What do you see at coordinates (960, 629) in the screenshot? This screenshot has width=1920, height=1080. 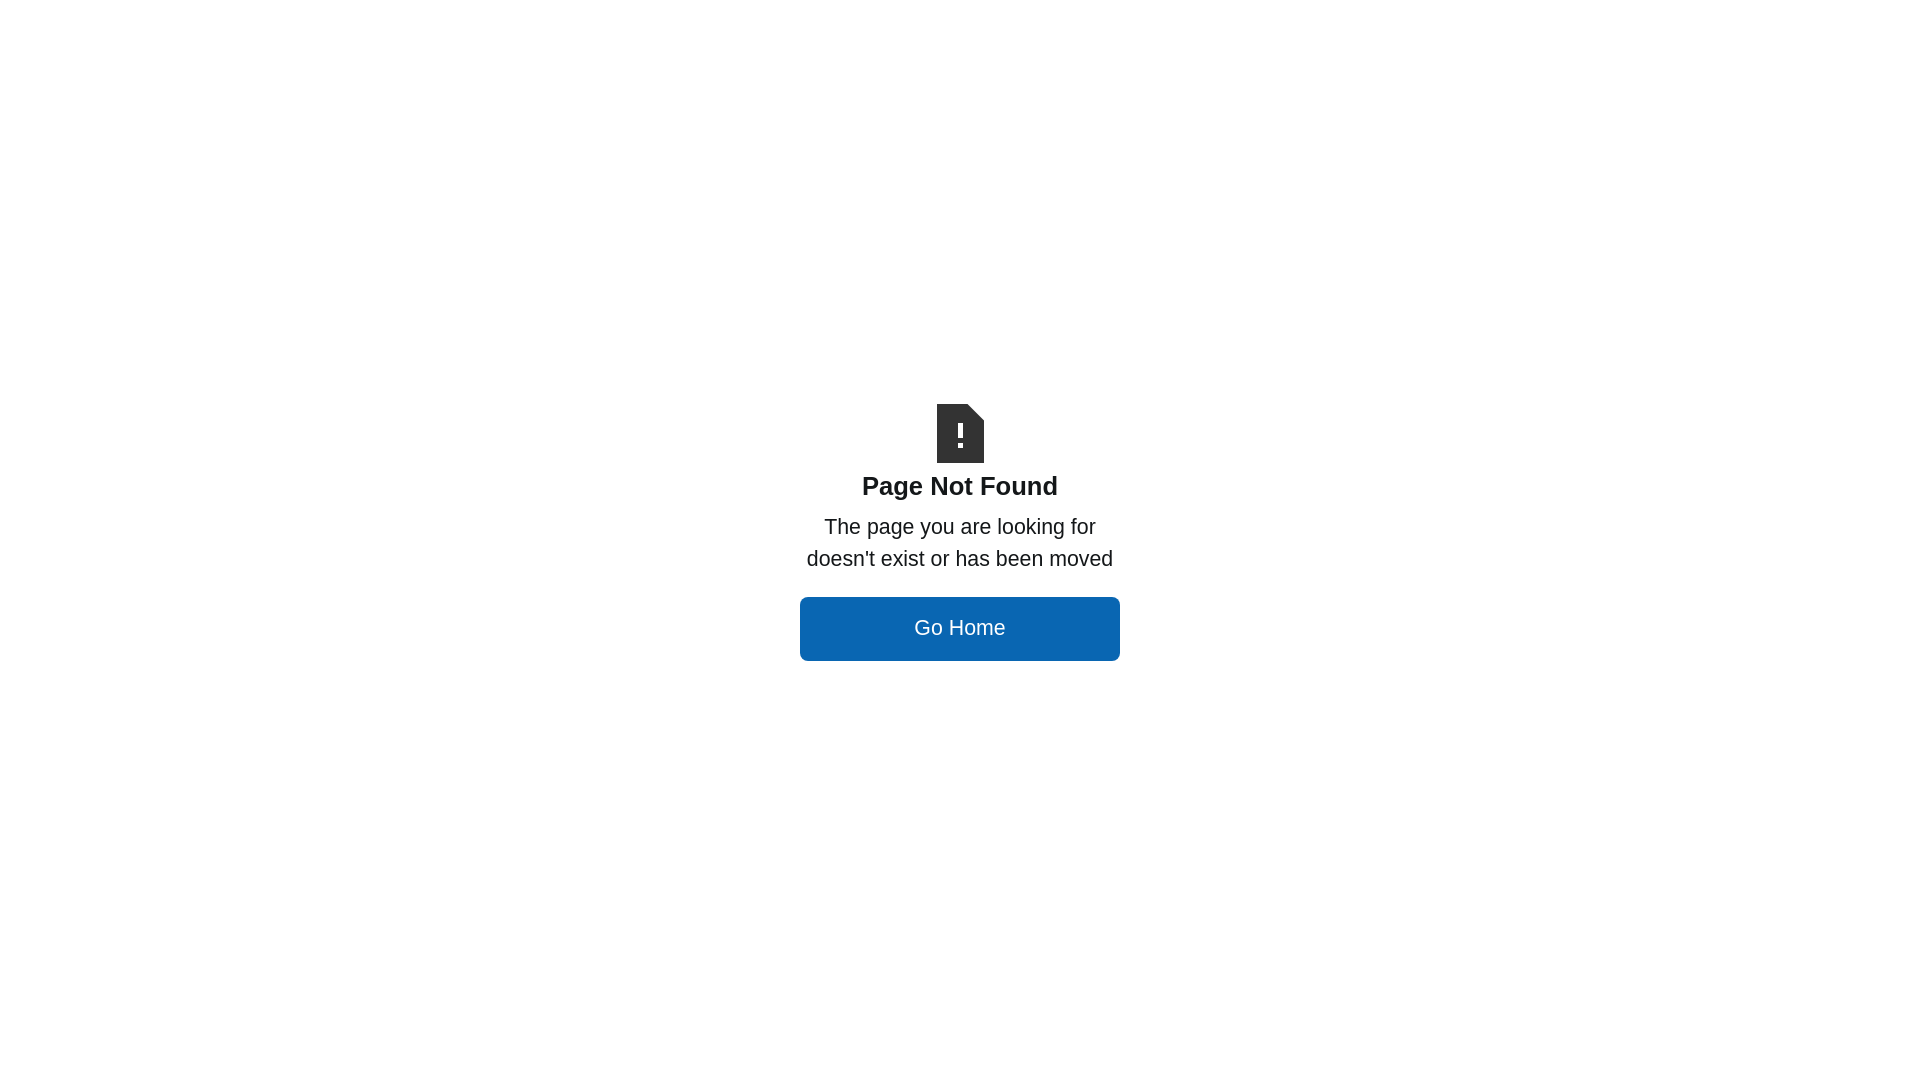 I see `Go Home` at bounding box center [960, 629].